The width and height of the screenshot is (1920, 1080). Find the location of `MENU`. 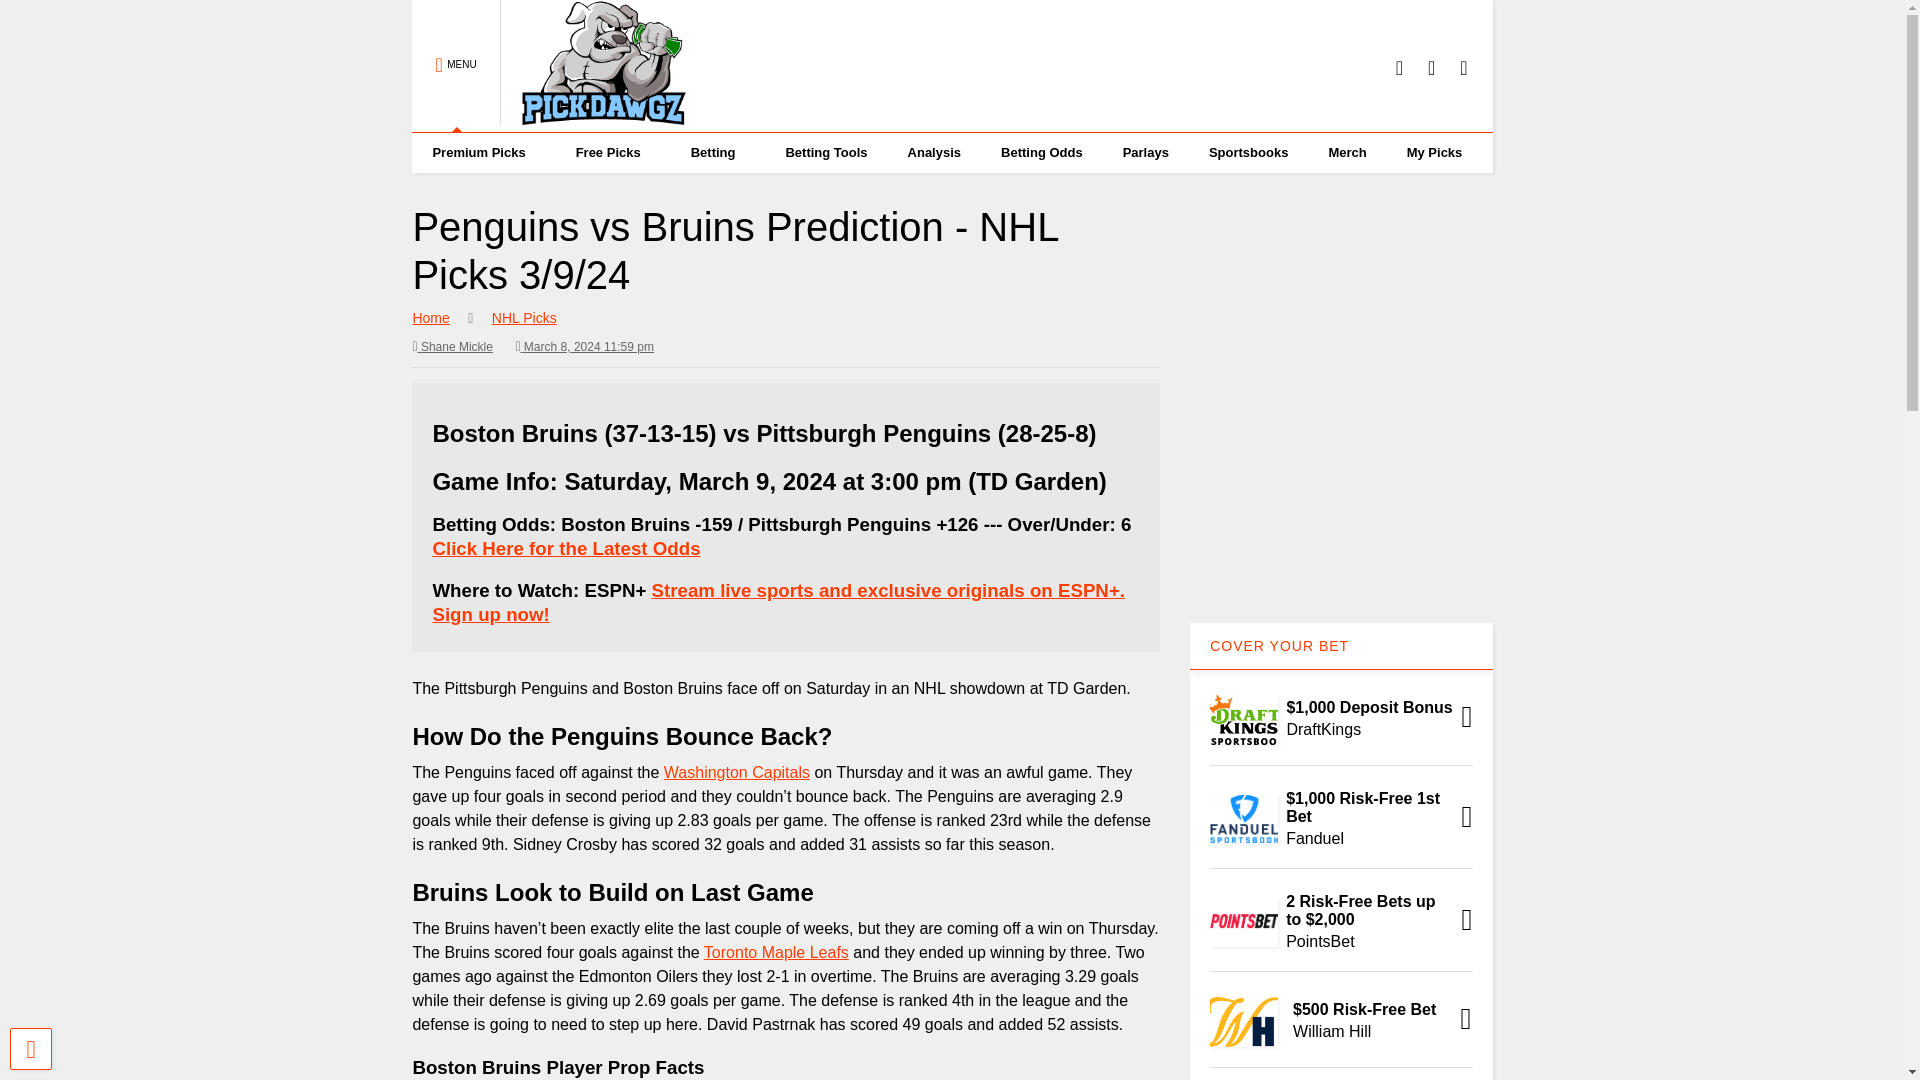

MENU is located at coordinates (456, 66).